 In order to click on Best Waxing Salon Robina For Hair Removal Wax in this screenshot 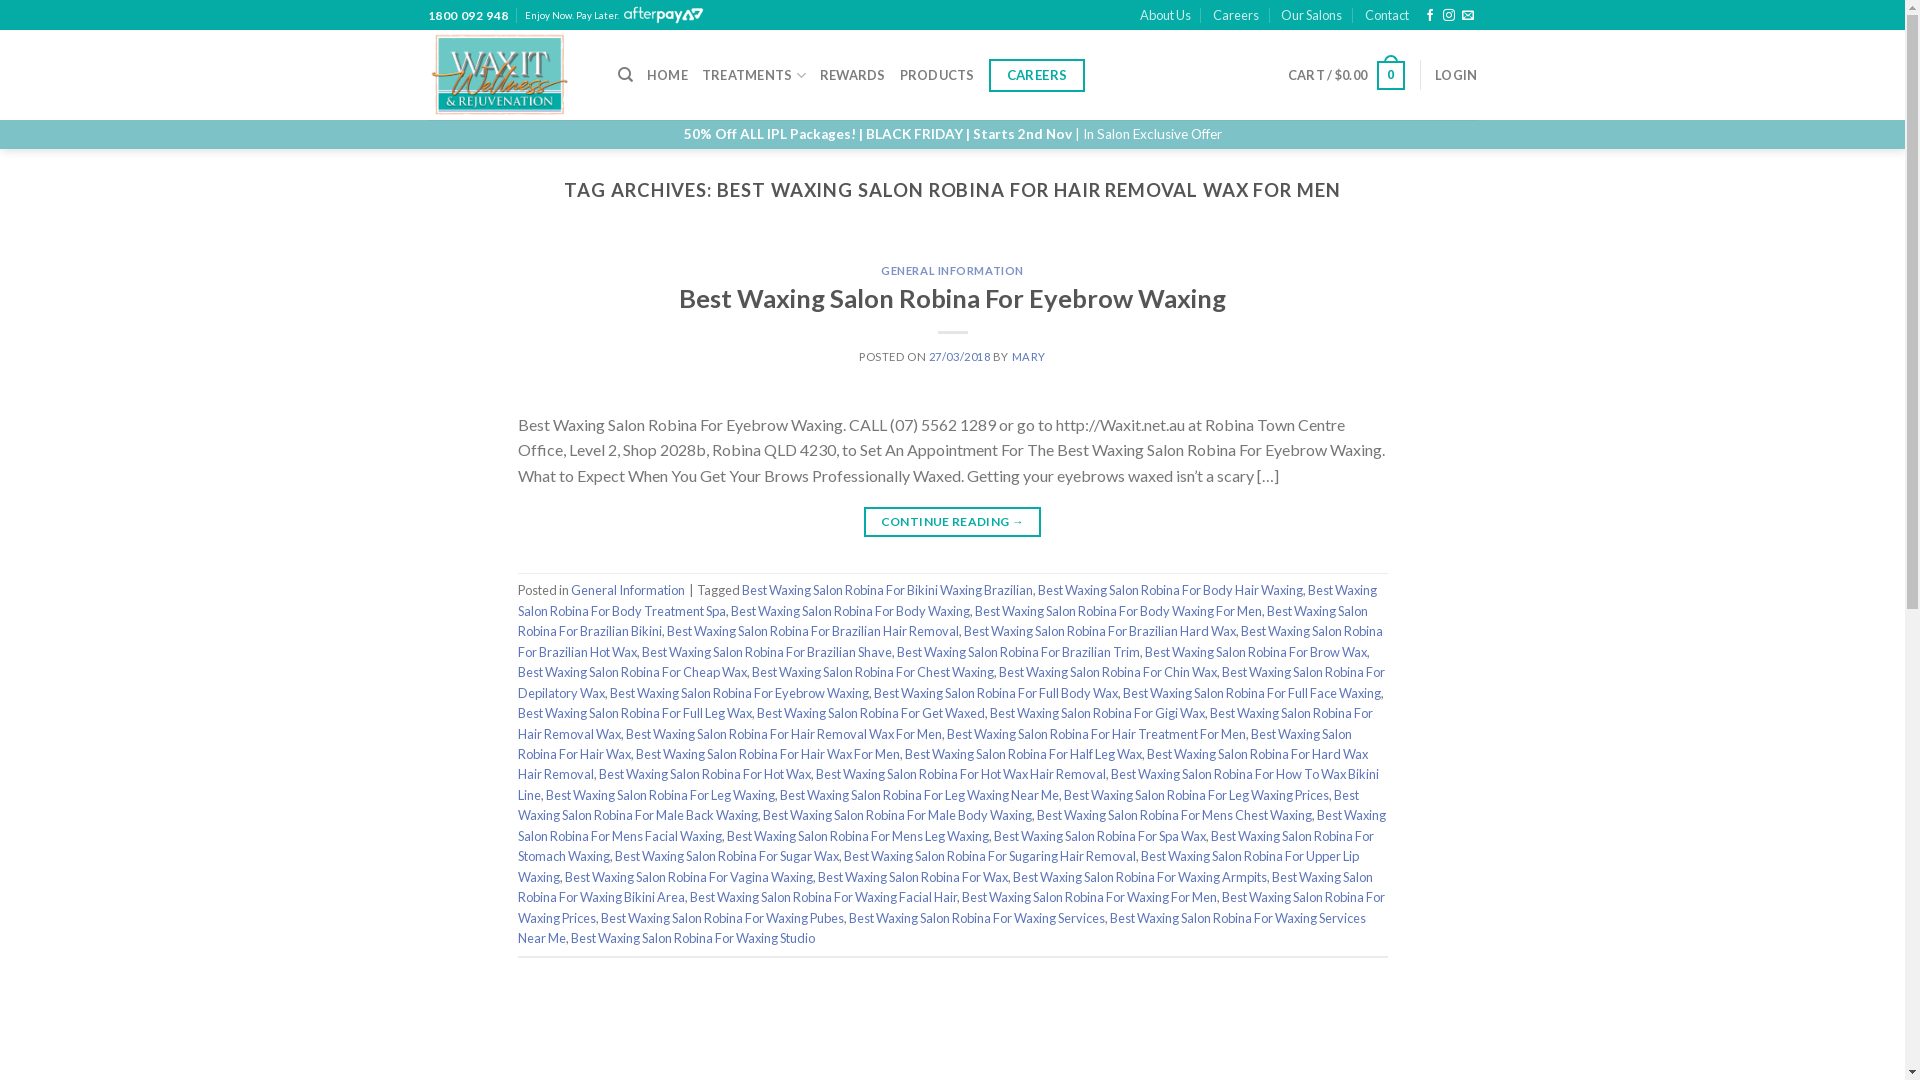, I will do `click(946, 723)`.